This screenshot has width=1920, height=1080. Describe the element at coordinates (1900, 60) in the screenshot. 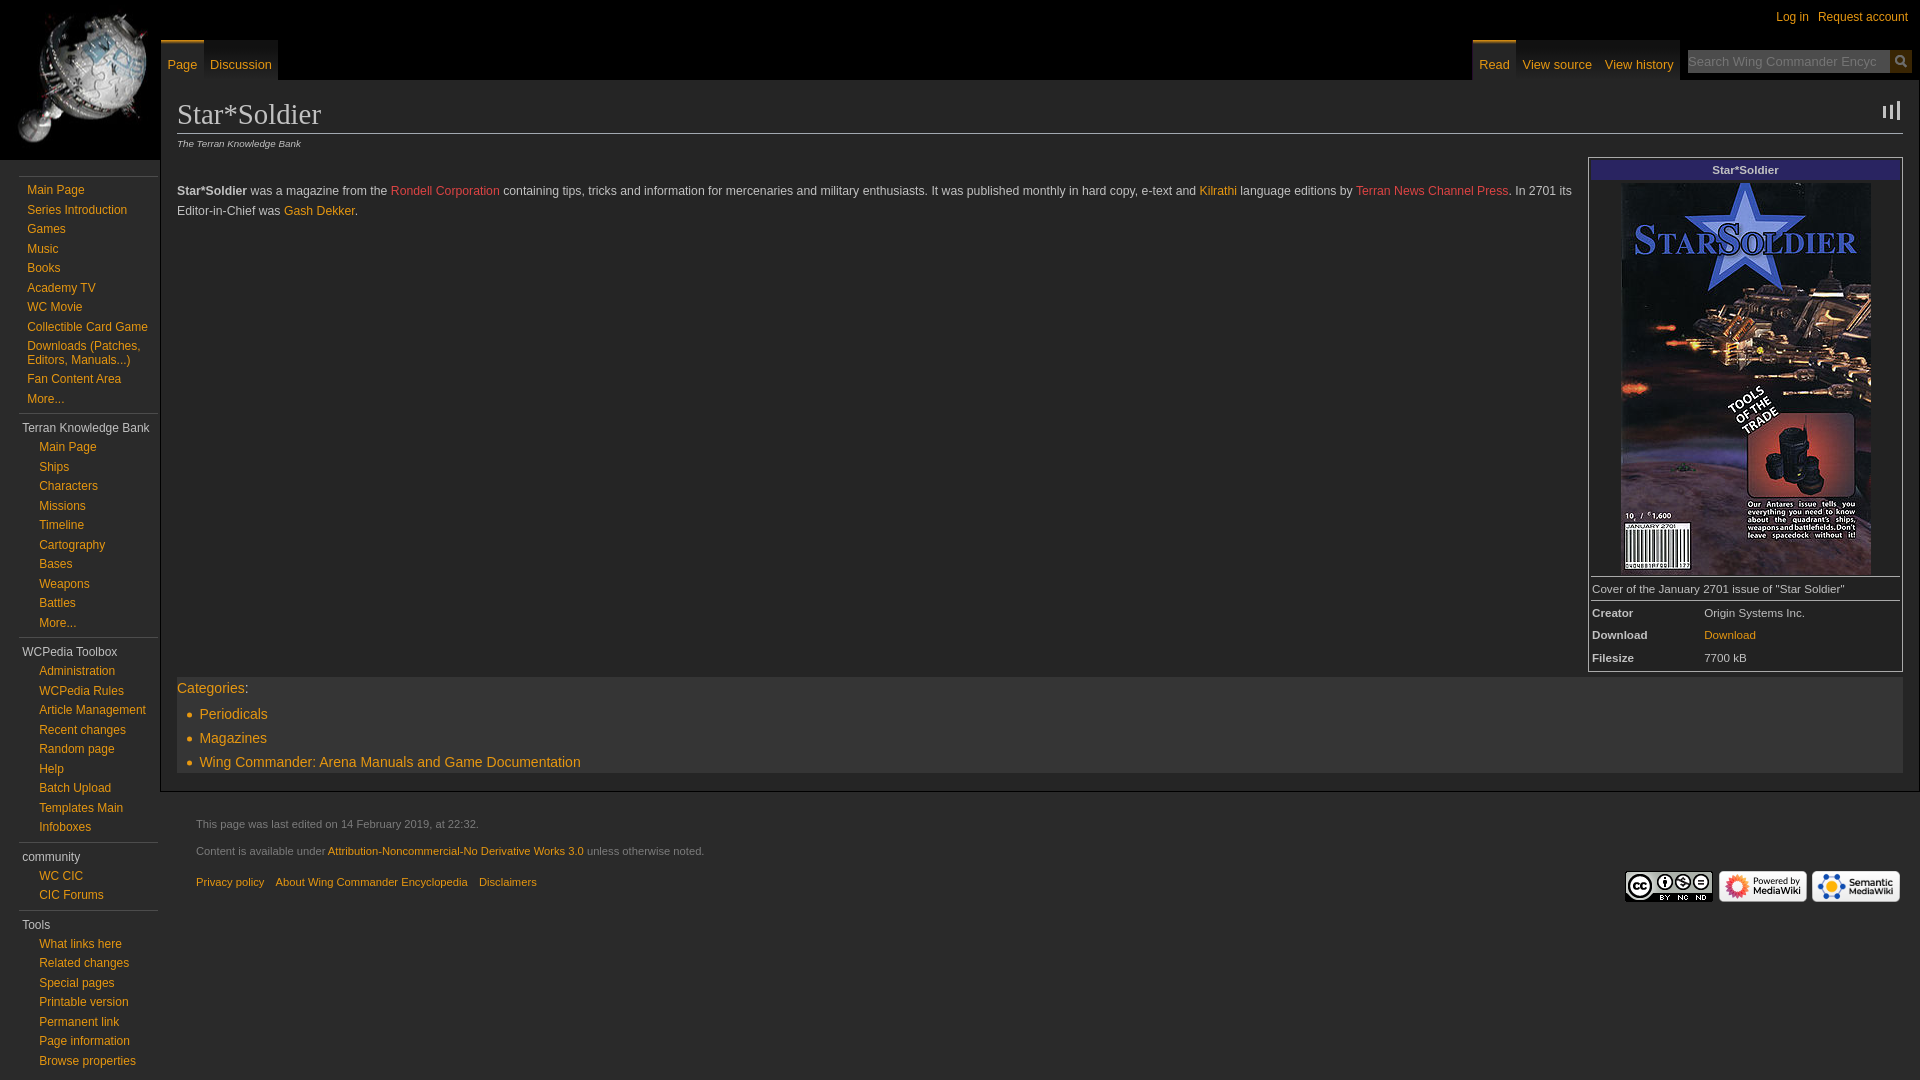

I see `Search` at that location.